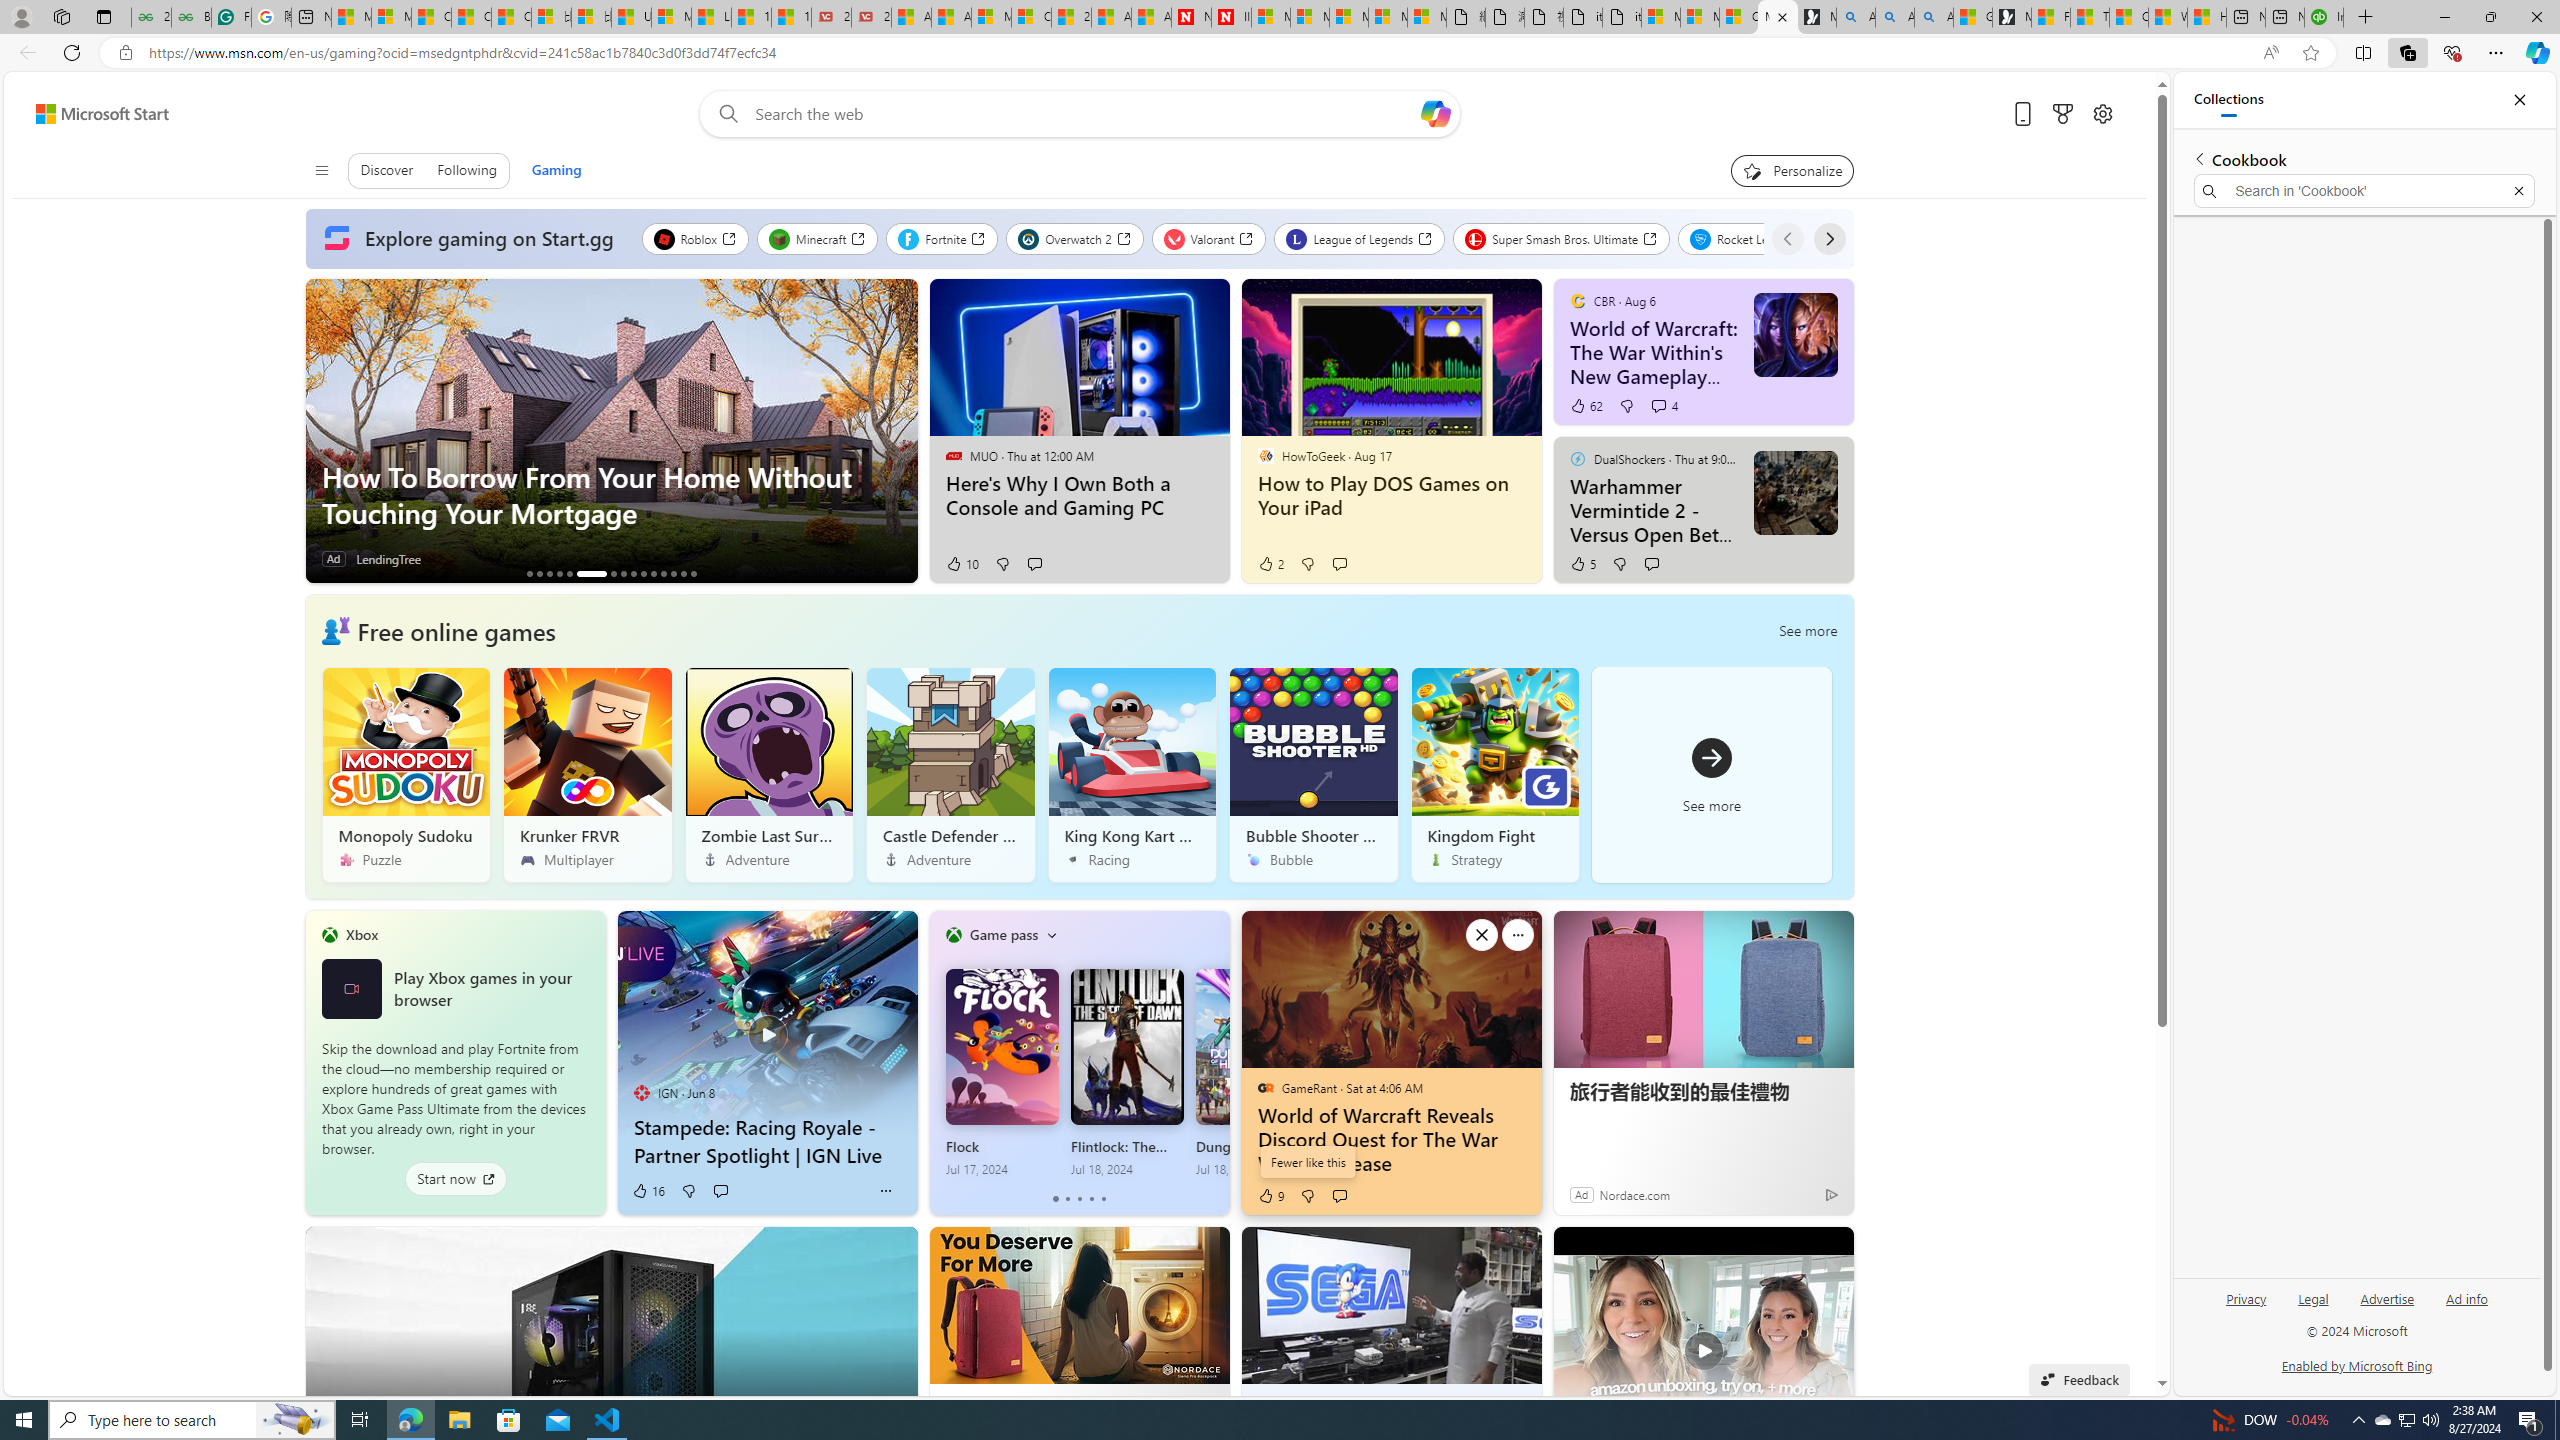 The height and width of the screenshot is (1440, 2560). I want to click on Consumer Health Data Privacy Policy, so click(1738, 17).